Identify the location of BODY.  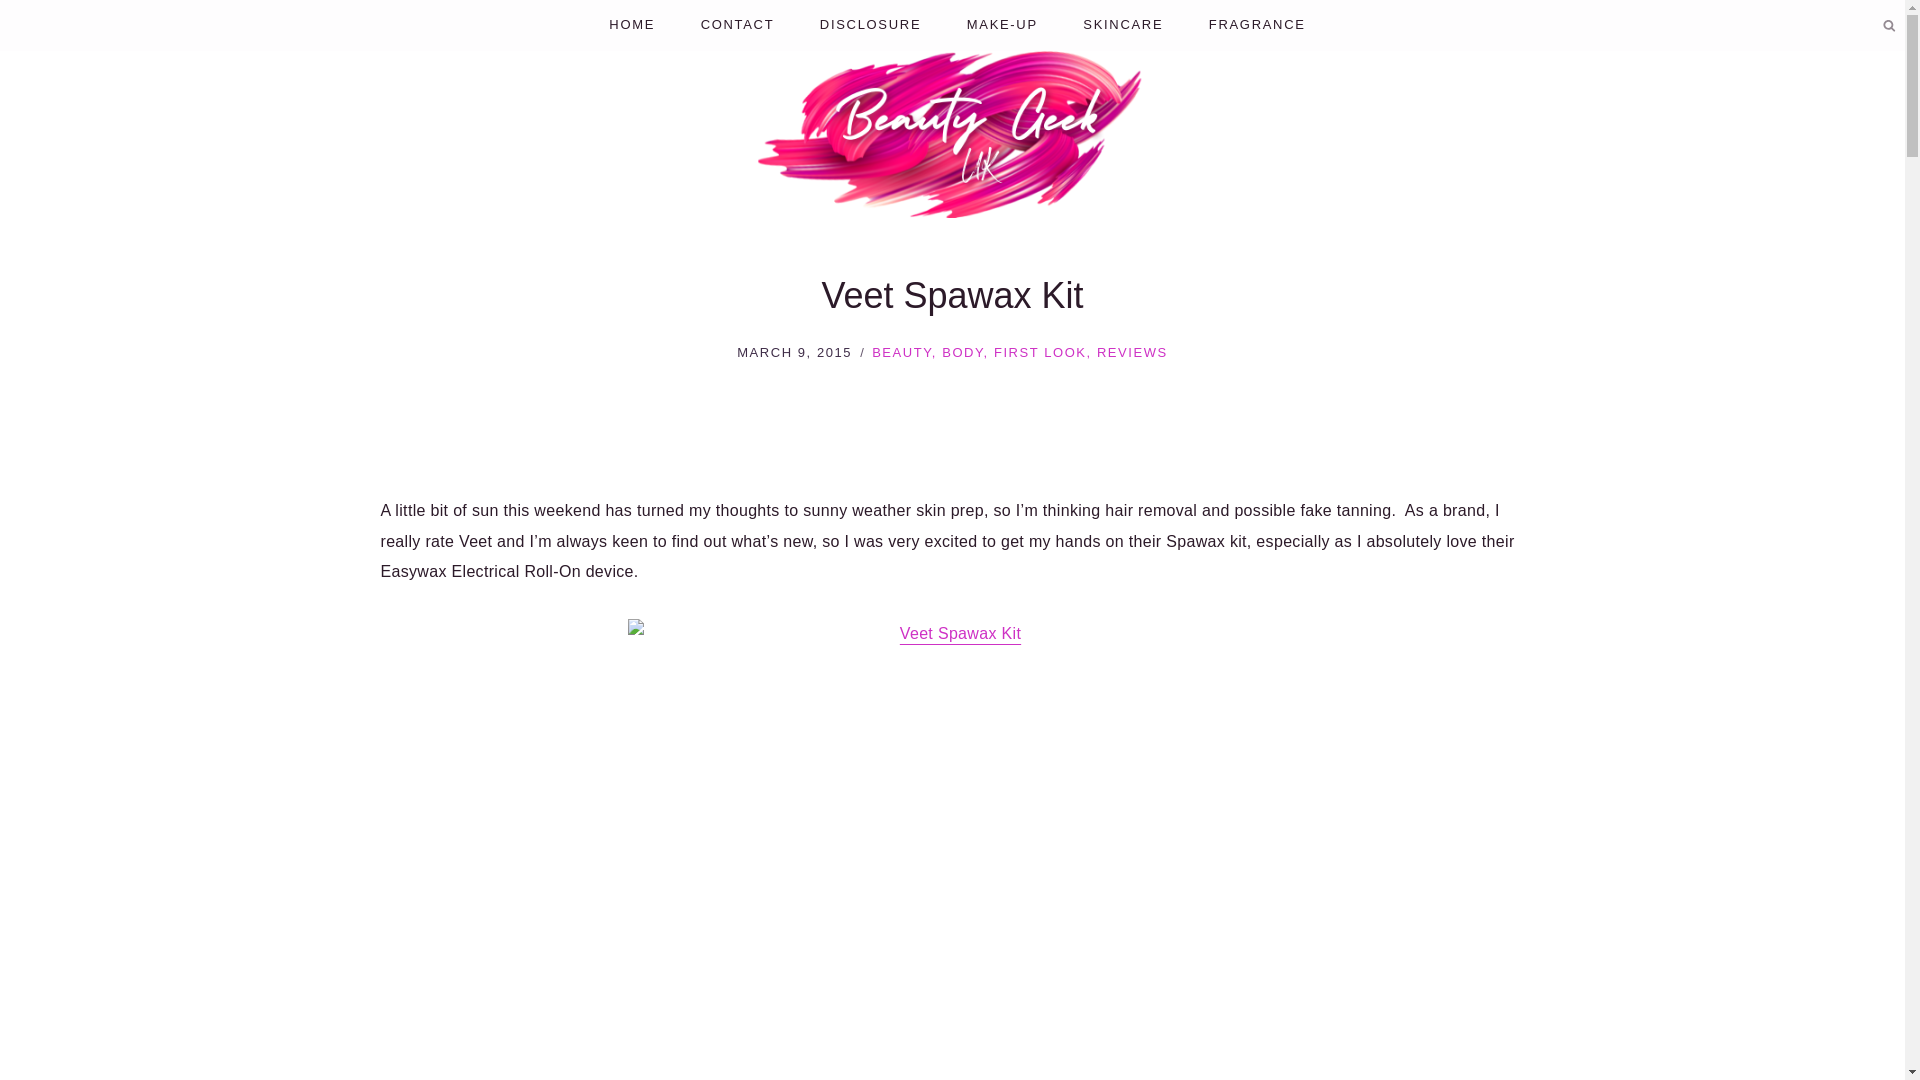
(962, 352).